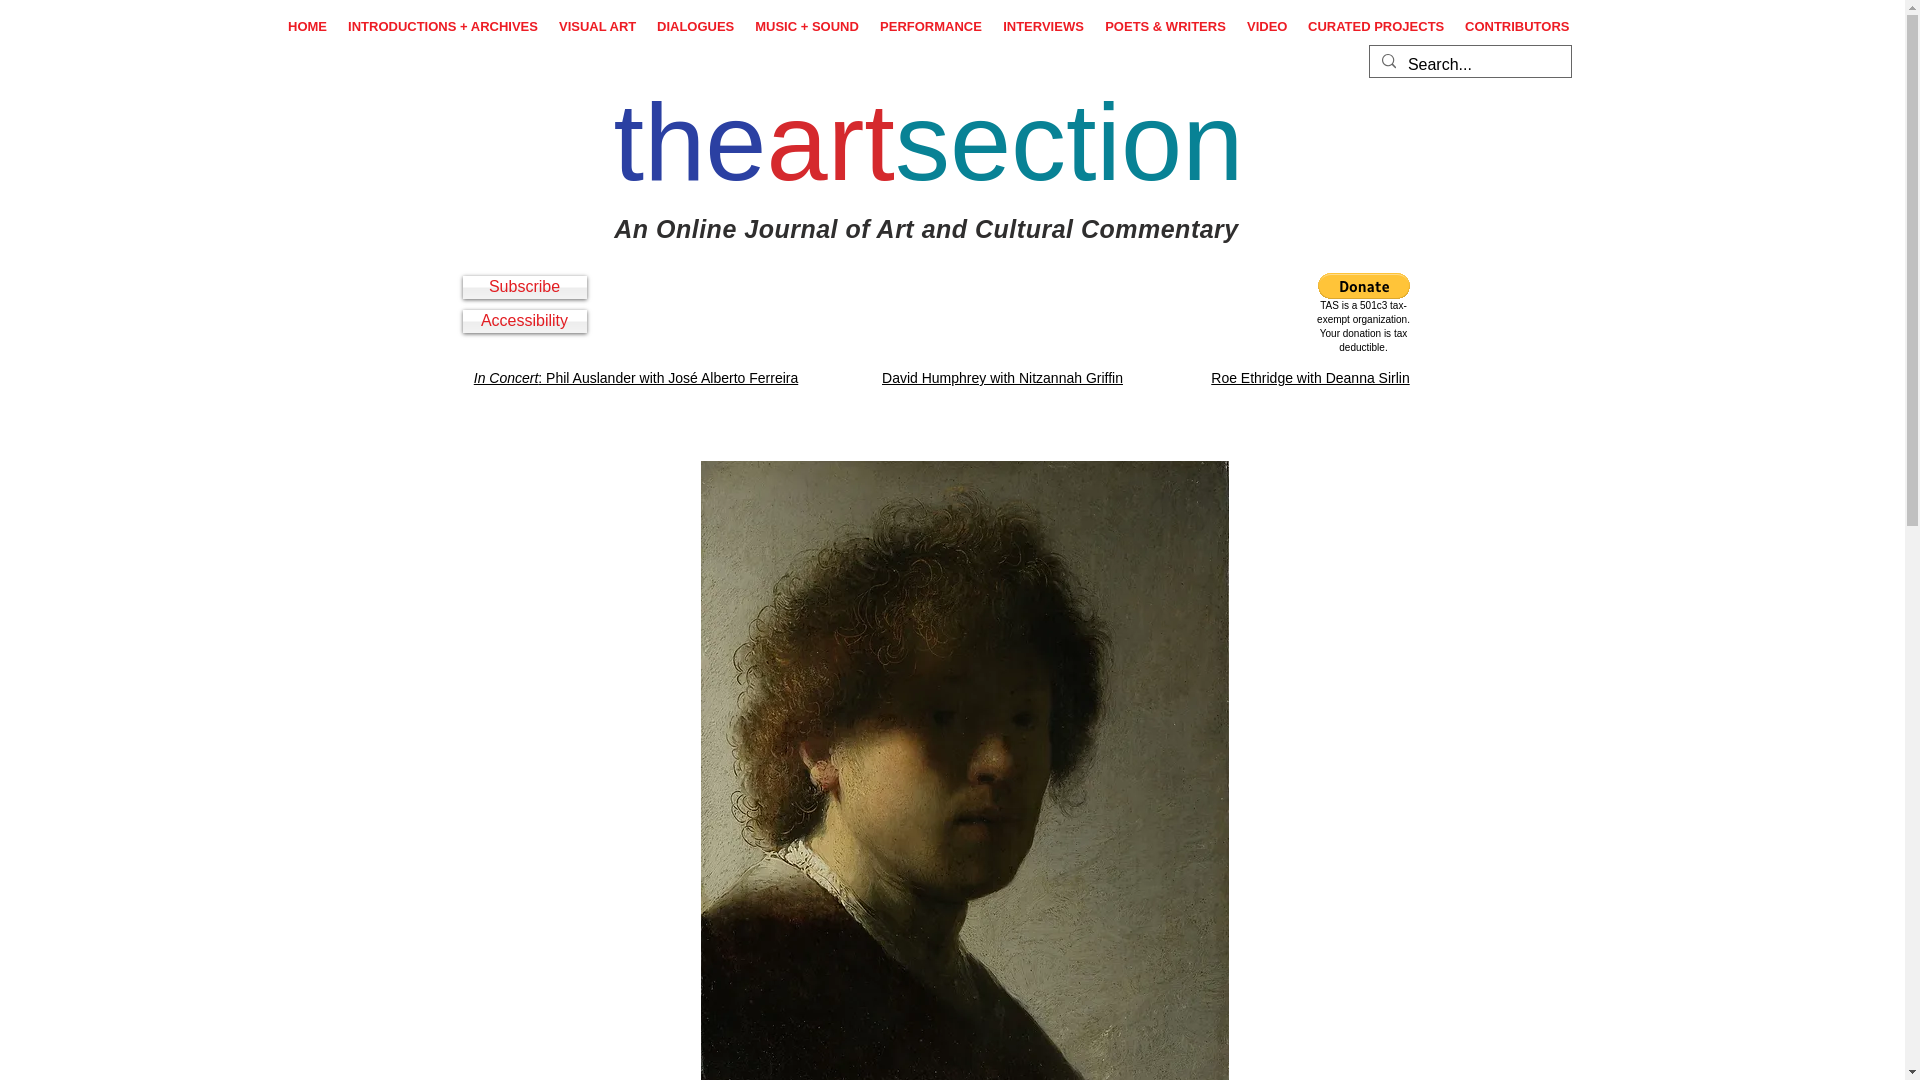 This screenshot has height=1080, width=1920. I want to click on Accessibility, so click(524, 320).